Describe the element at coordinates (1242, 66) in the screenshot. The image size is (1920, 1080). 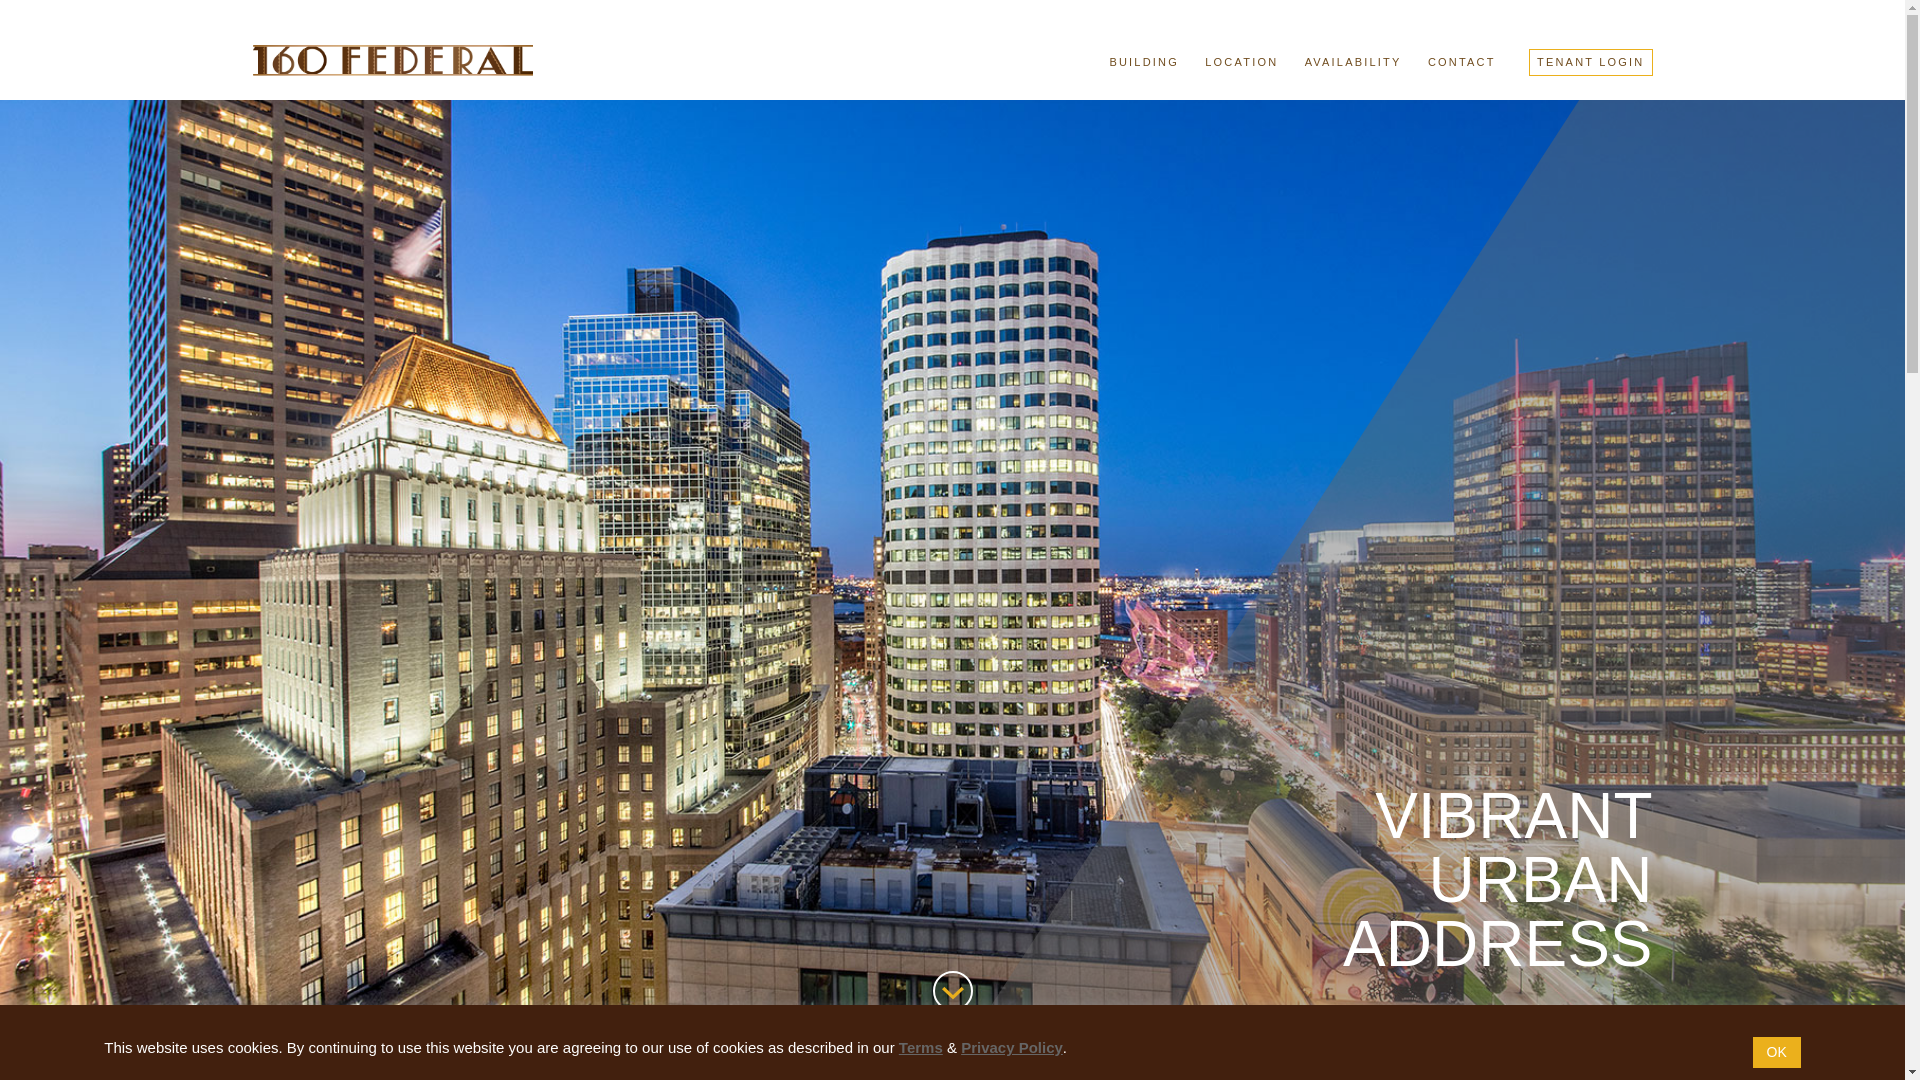
I see `LOCATION` at that location.